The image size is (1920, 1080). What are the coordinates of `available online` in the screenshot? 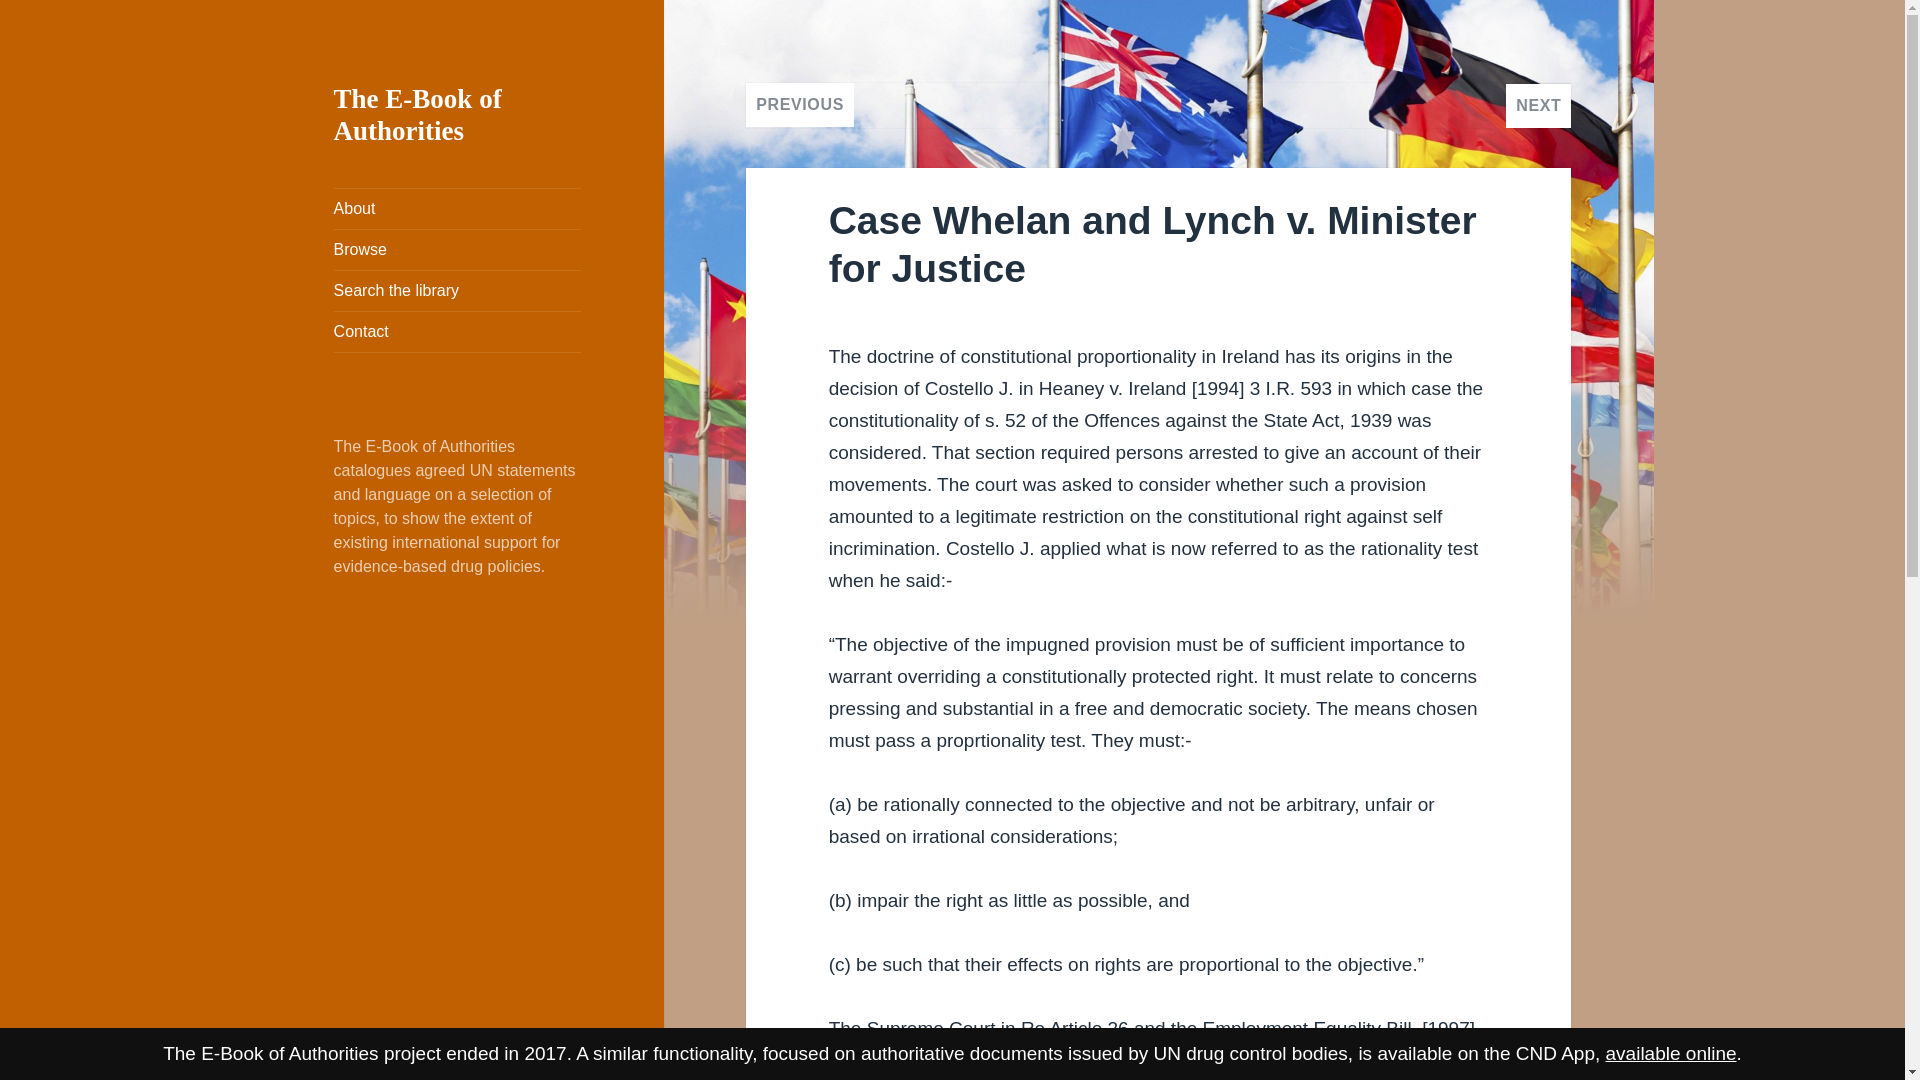 It's located at (1671, 1053).